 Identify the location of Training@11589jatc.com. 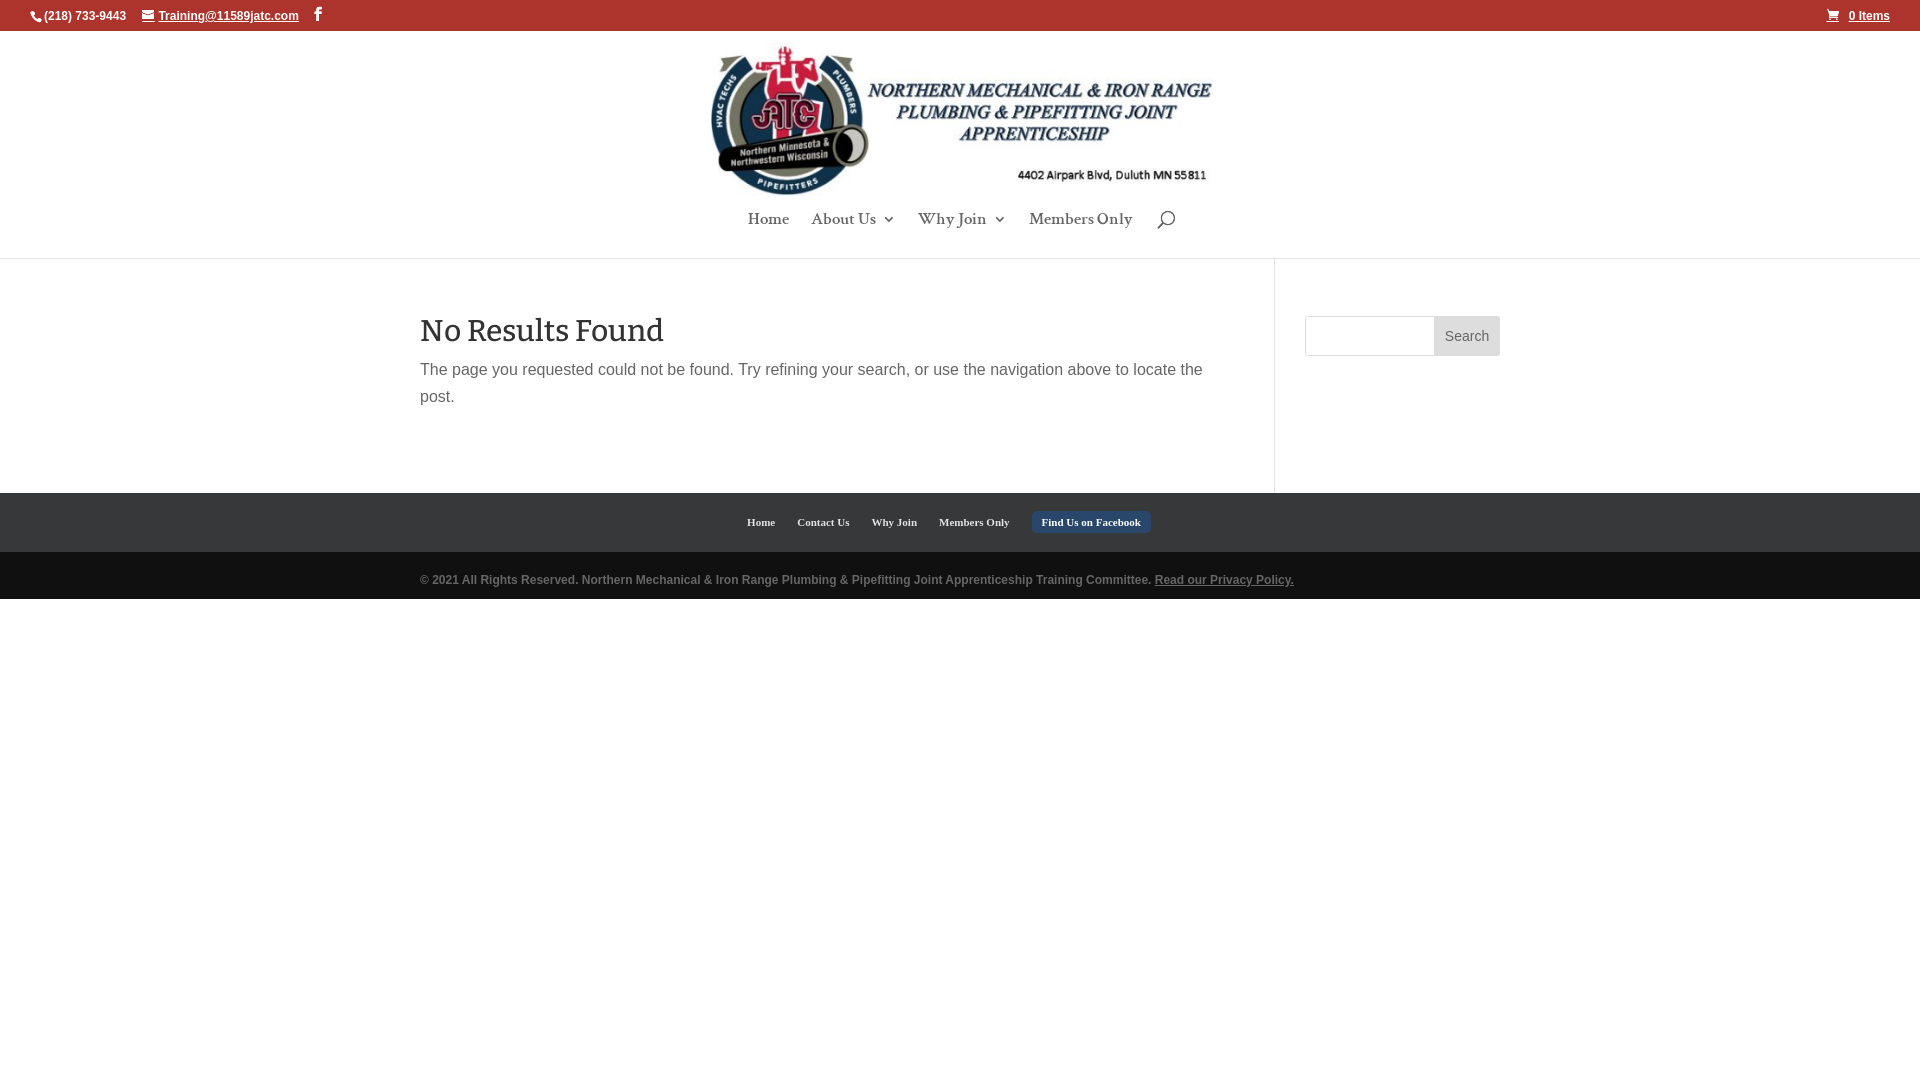
(220, 16).